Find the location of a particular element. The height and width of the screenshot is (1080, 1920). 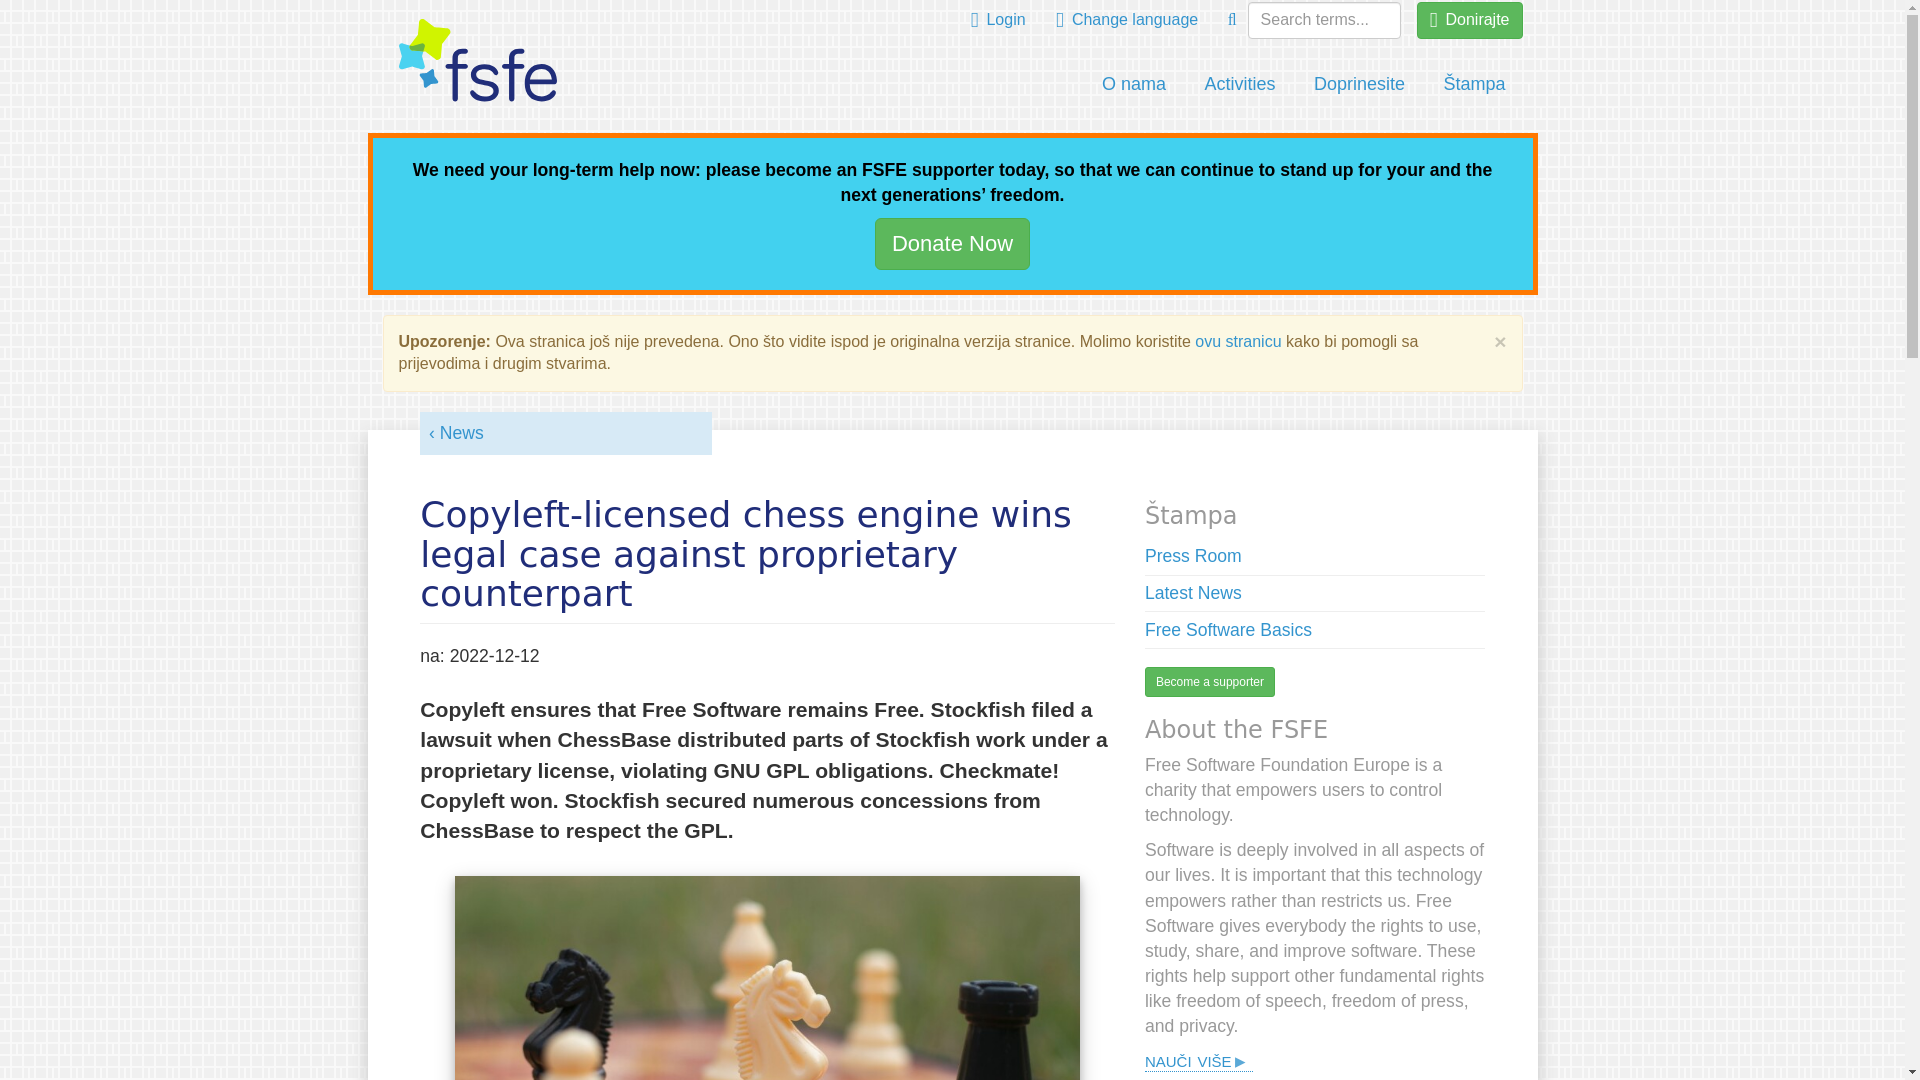

Login is located at coordinates (998, 20).